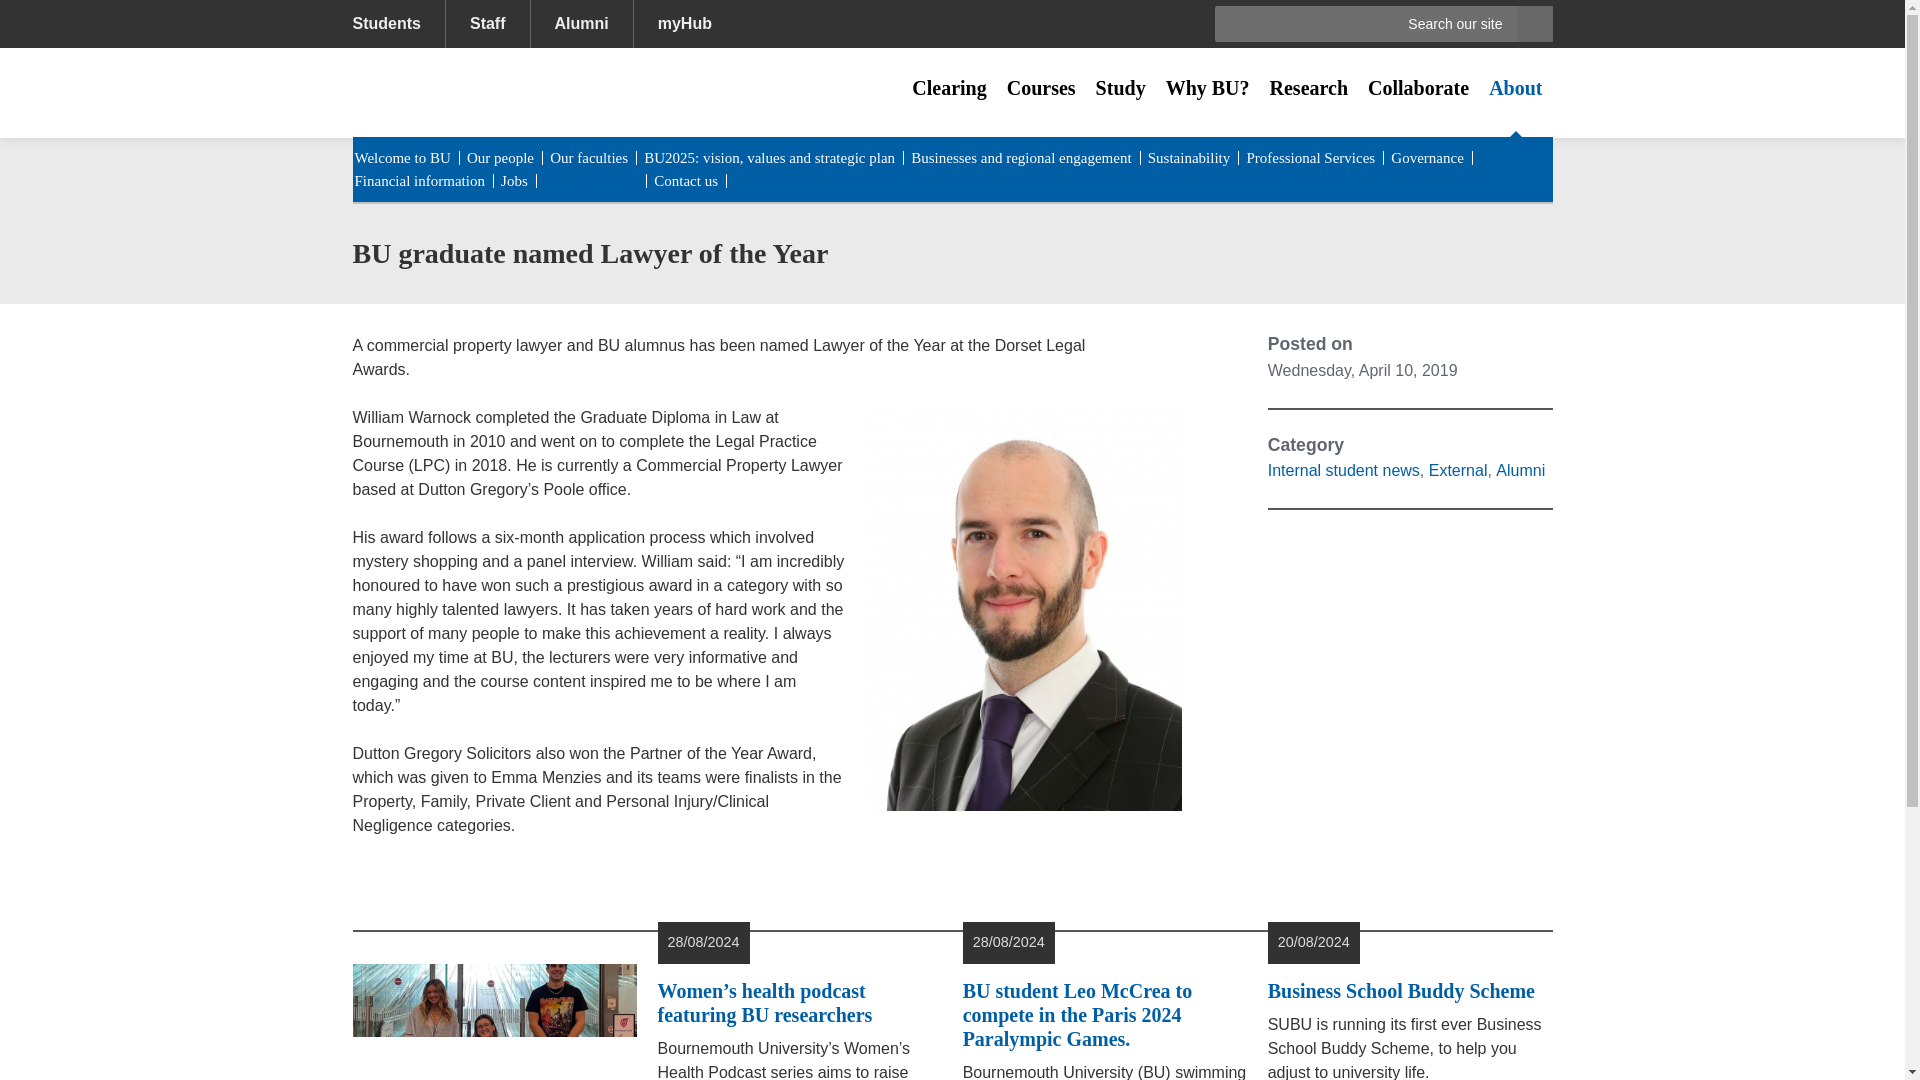  I want to click on Students, so click(397, 24).